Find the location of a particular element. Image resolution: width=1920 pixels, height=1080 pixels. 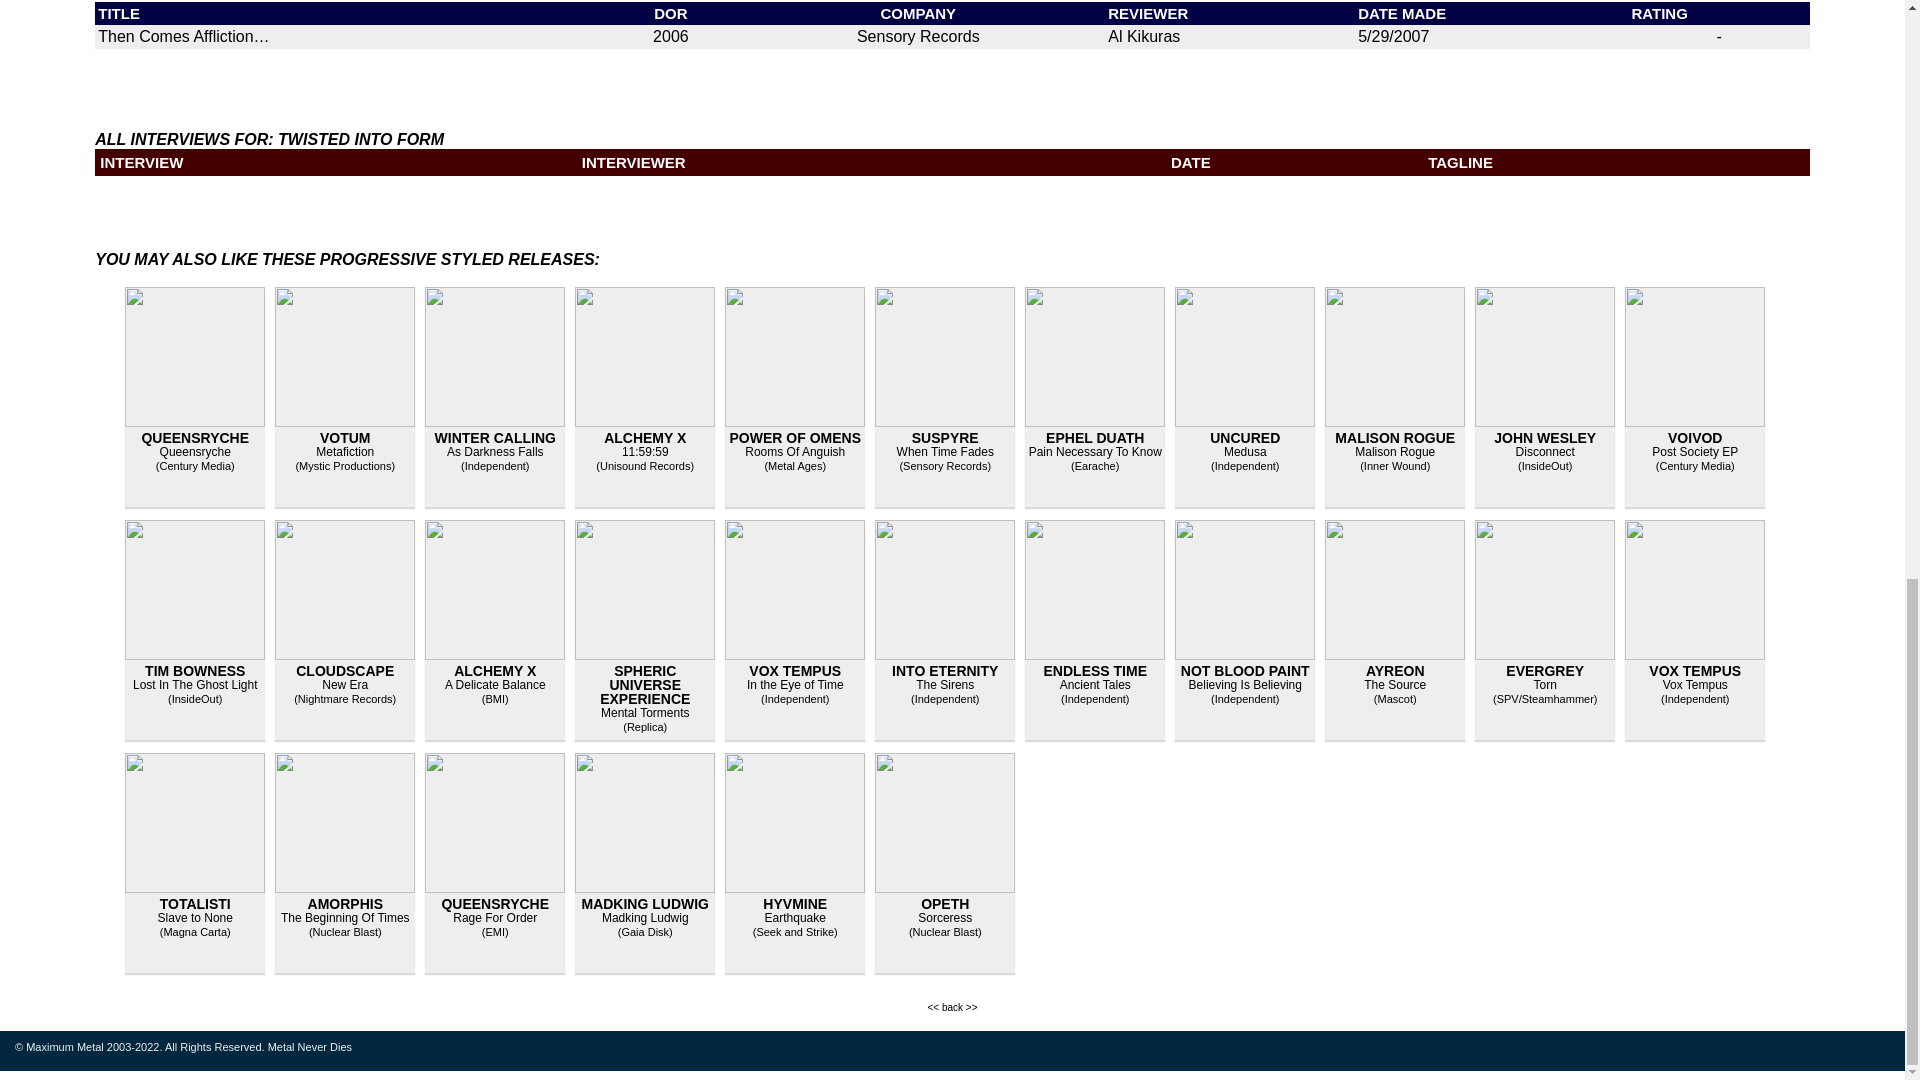

POWER OF OMENS is located at coordinates (794, 438).